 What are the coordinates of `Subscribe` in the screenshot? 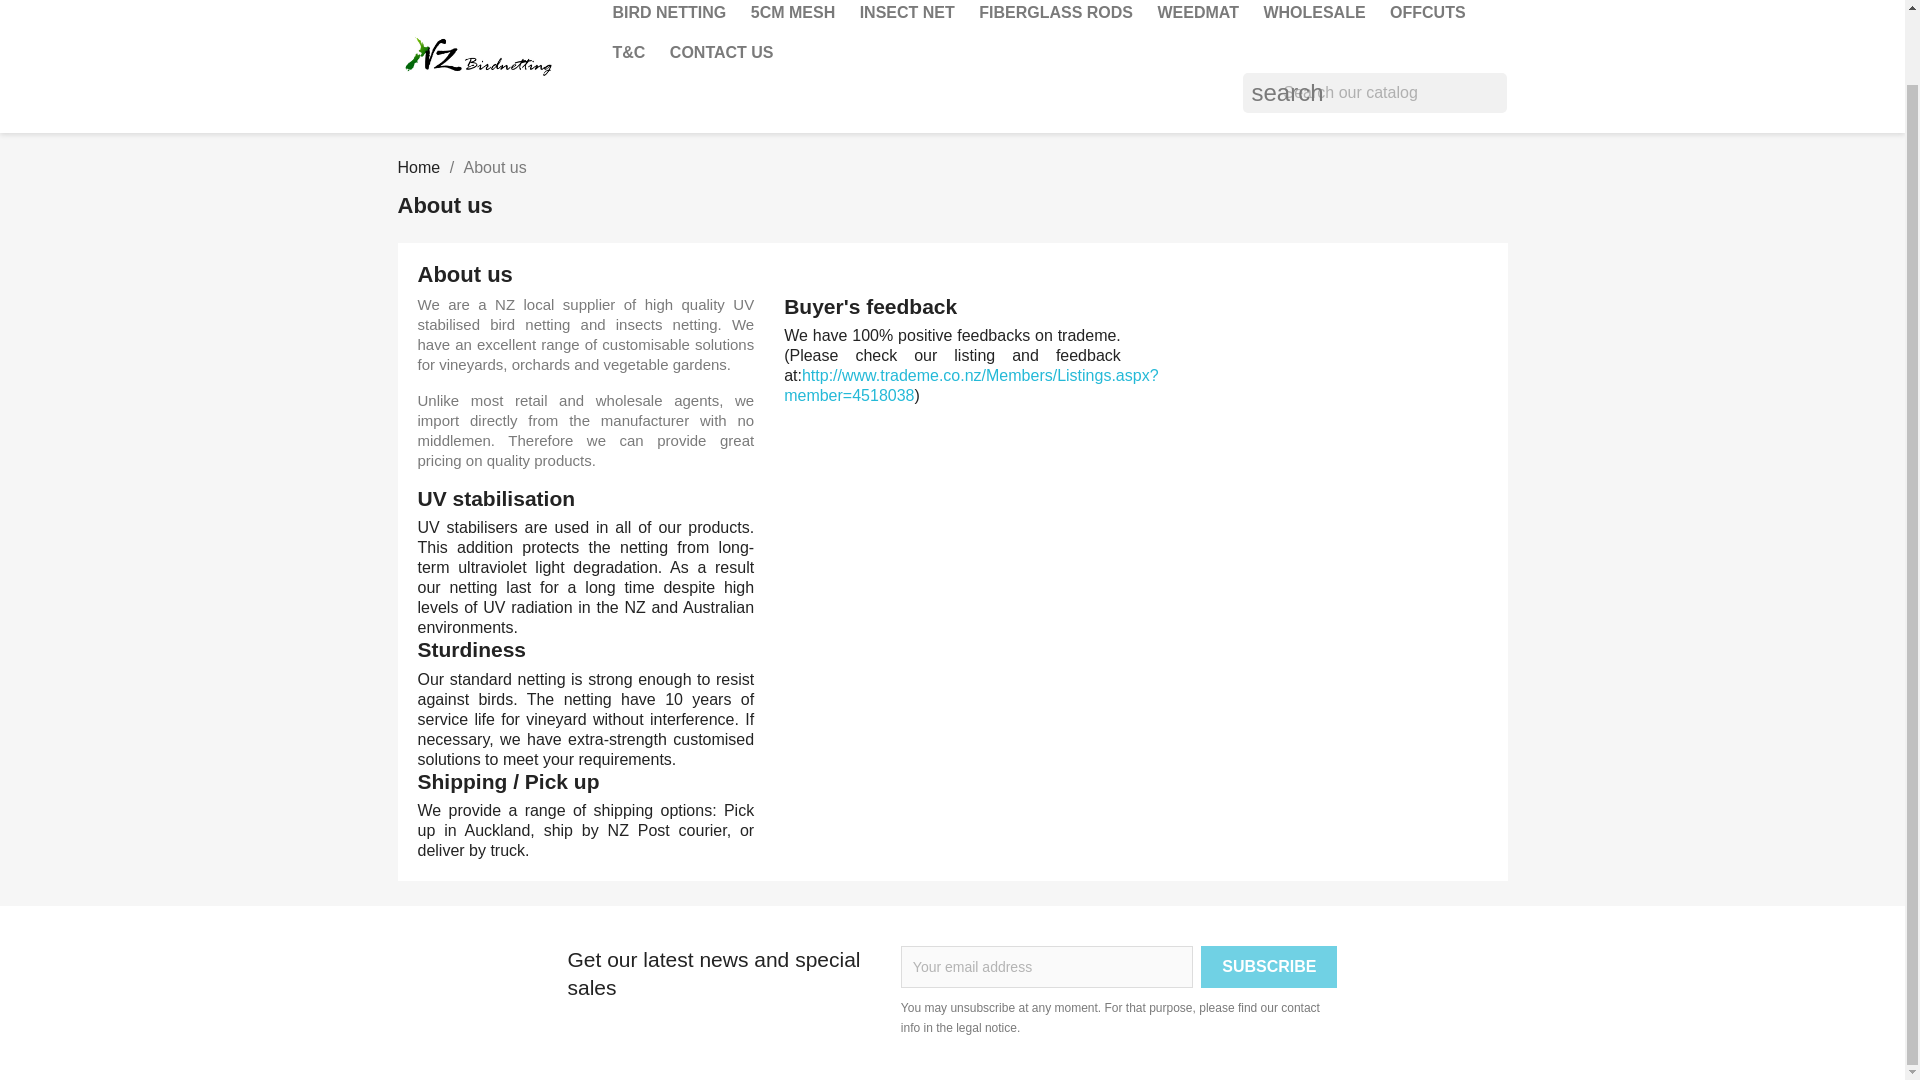 It's located at (1268, 967).